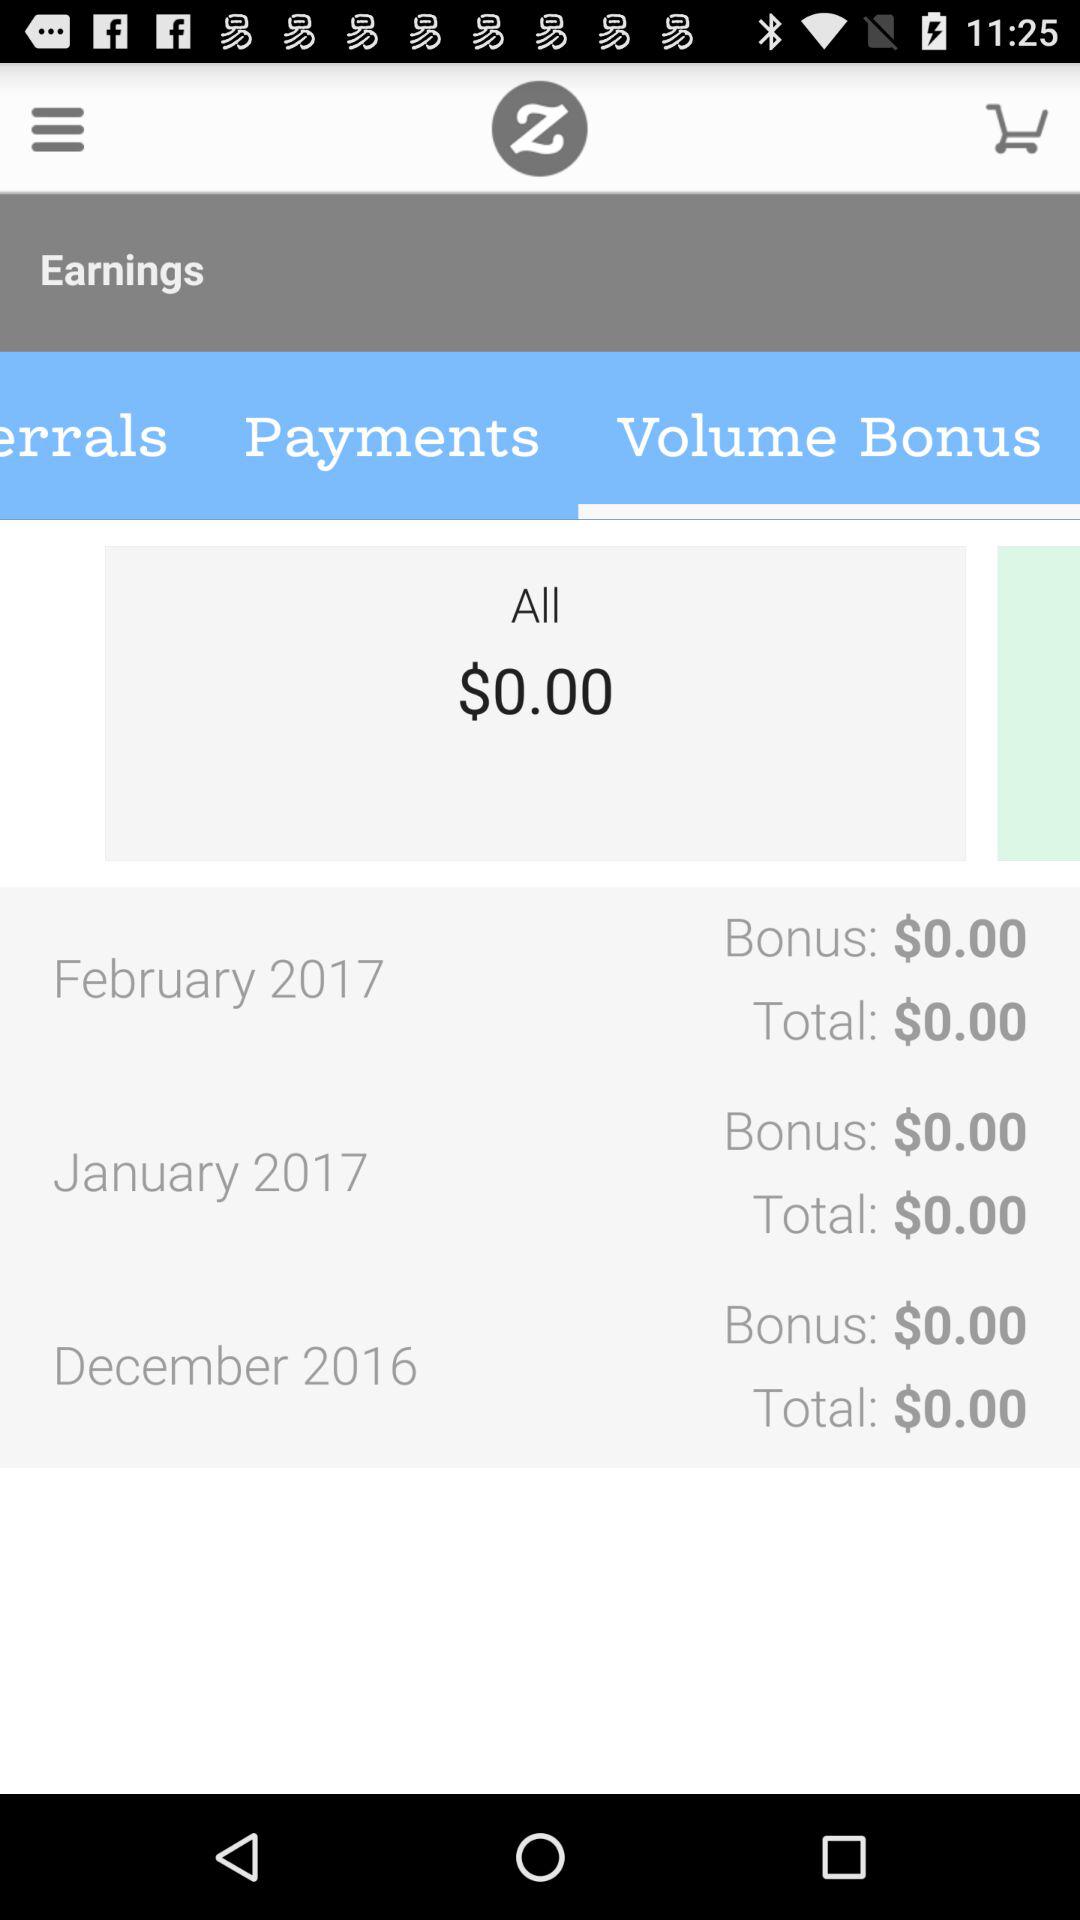 This screenshot has width=1080, height=1920. What do you see at coordinates (1017, 128) in the screenshot?
I see `open shopping cart` at bounding box center [1017, 128].